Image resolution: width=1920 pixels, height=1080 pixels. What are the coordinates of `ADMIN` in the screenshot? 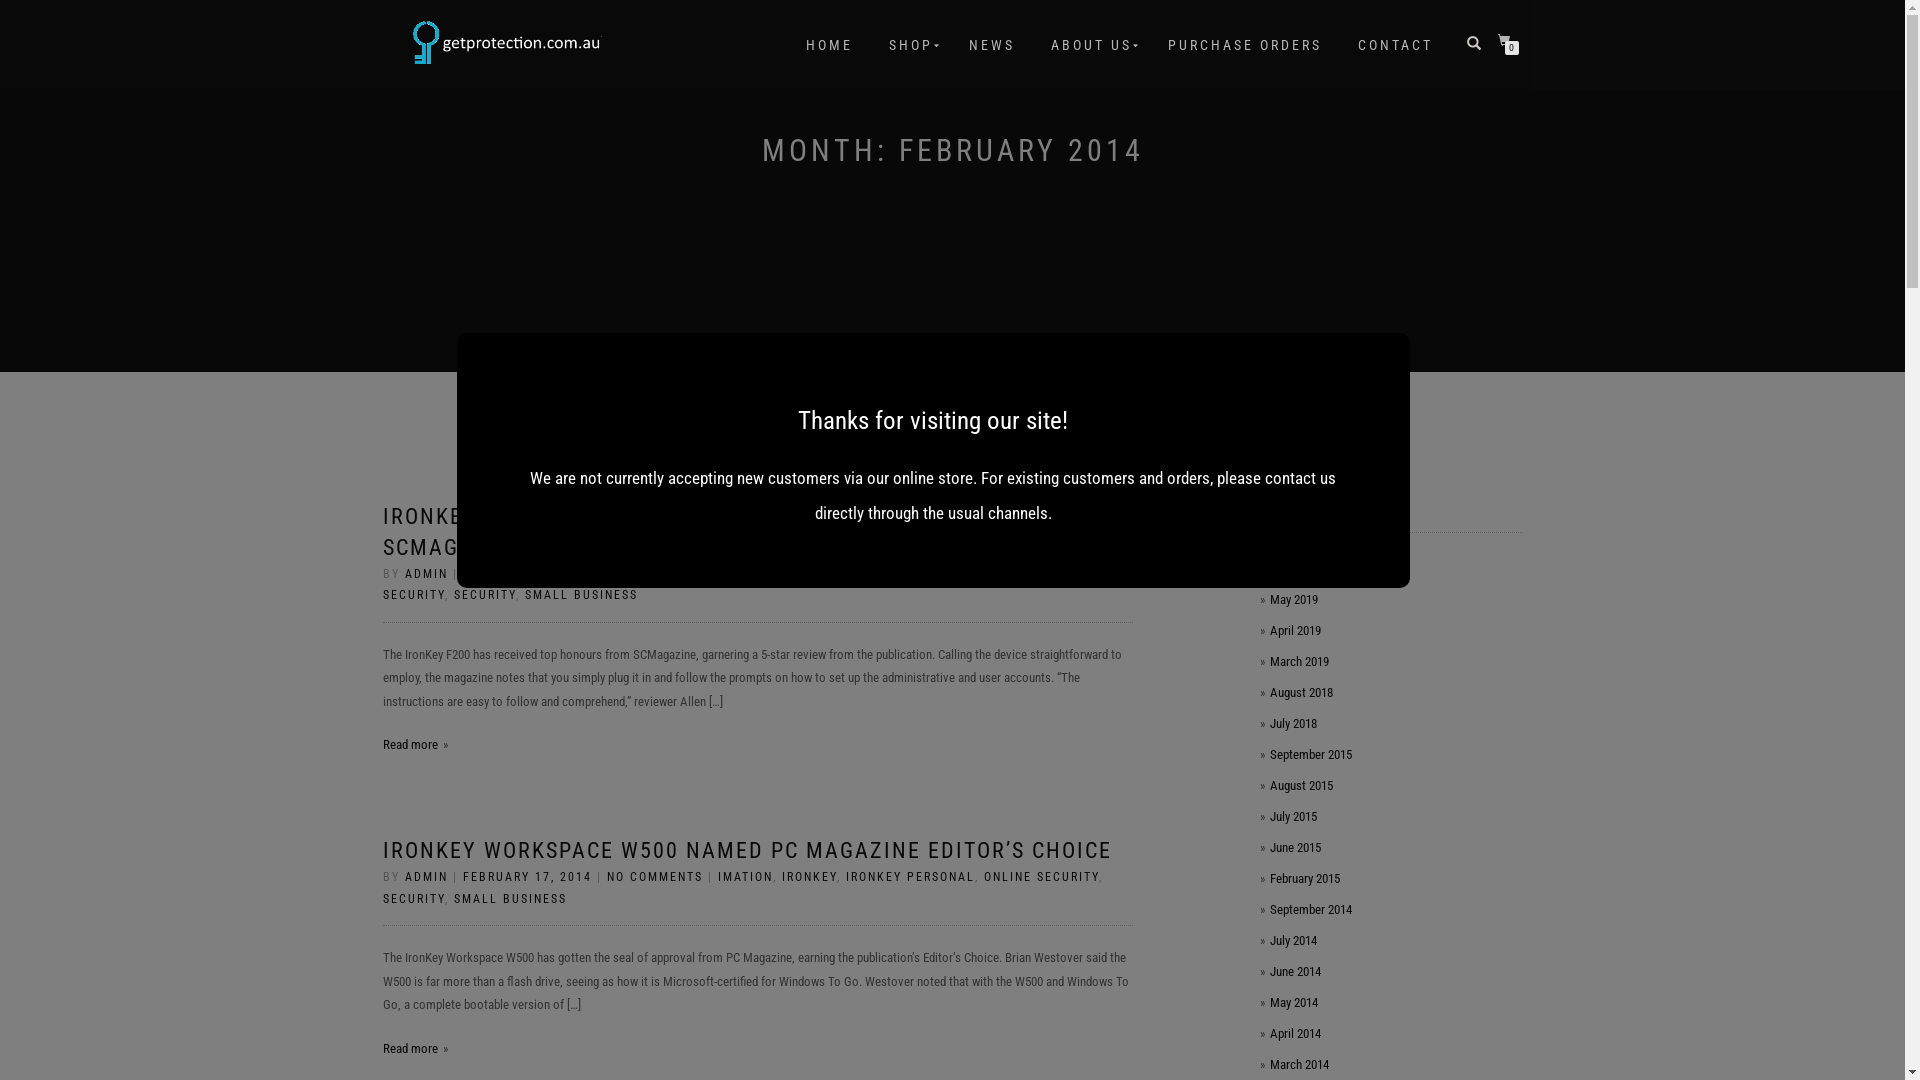 It's located at (426, 877).